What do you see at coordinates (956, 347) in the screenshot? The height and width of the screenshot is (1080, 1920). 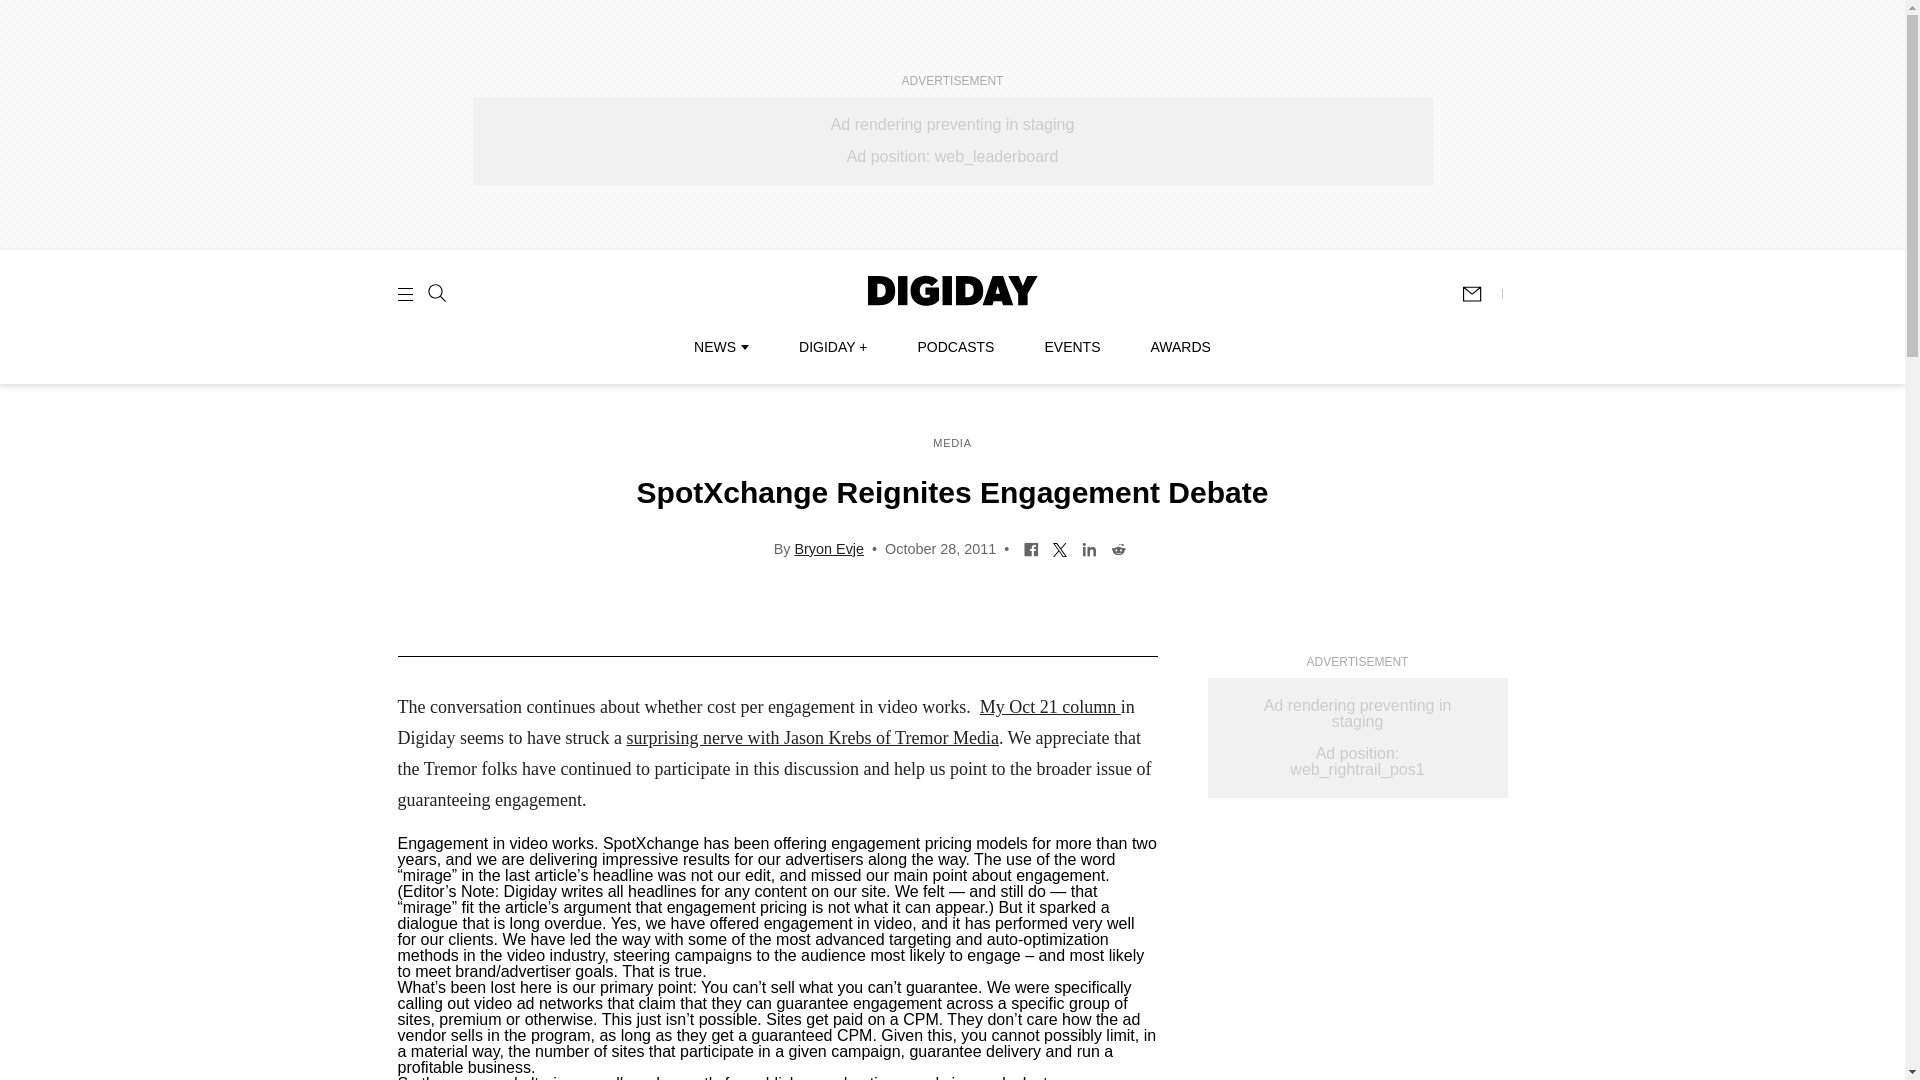 I see `PODCASTS` at bounding box center [956, 347].